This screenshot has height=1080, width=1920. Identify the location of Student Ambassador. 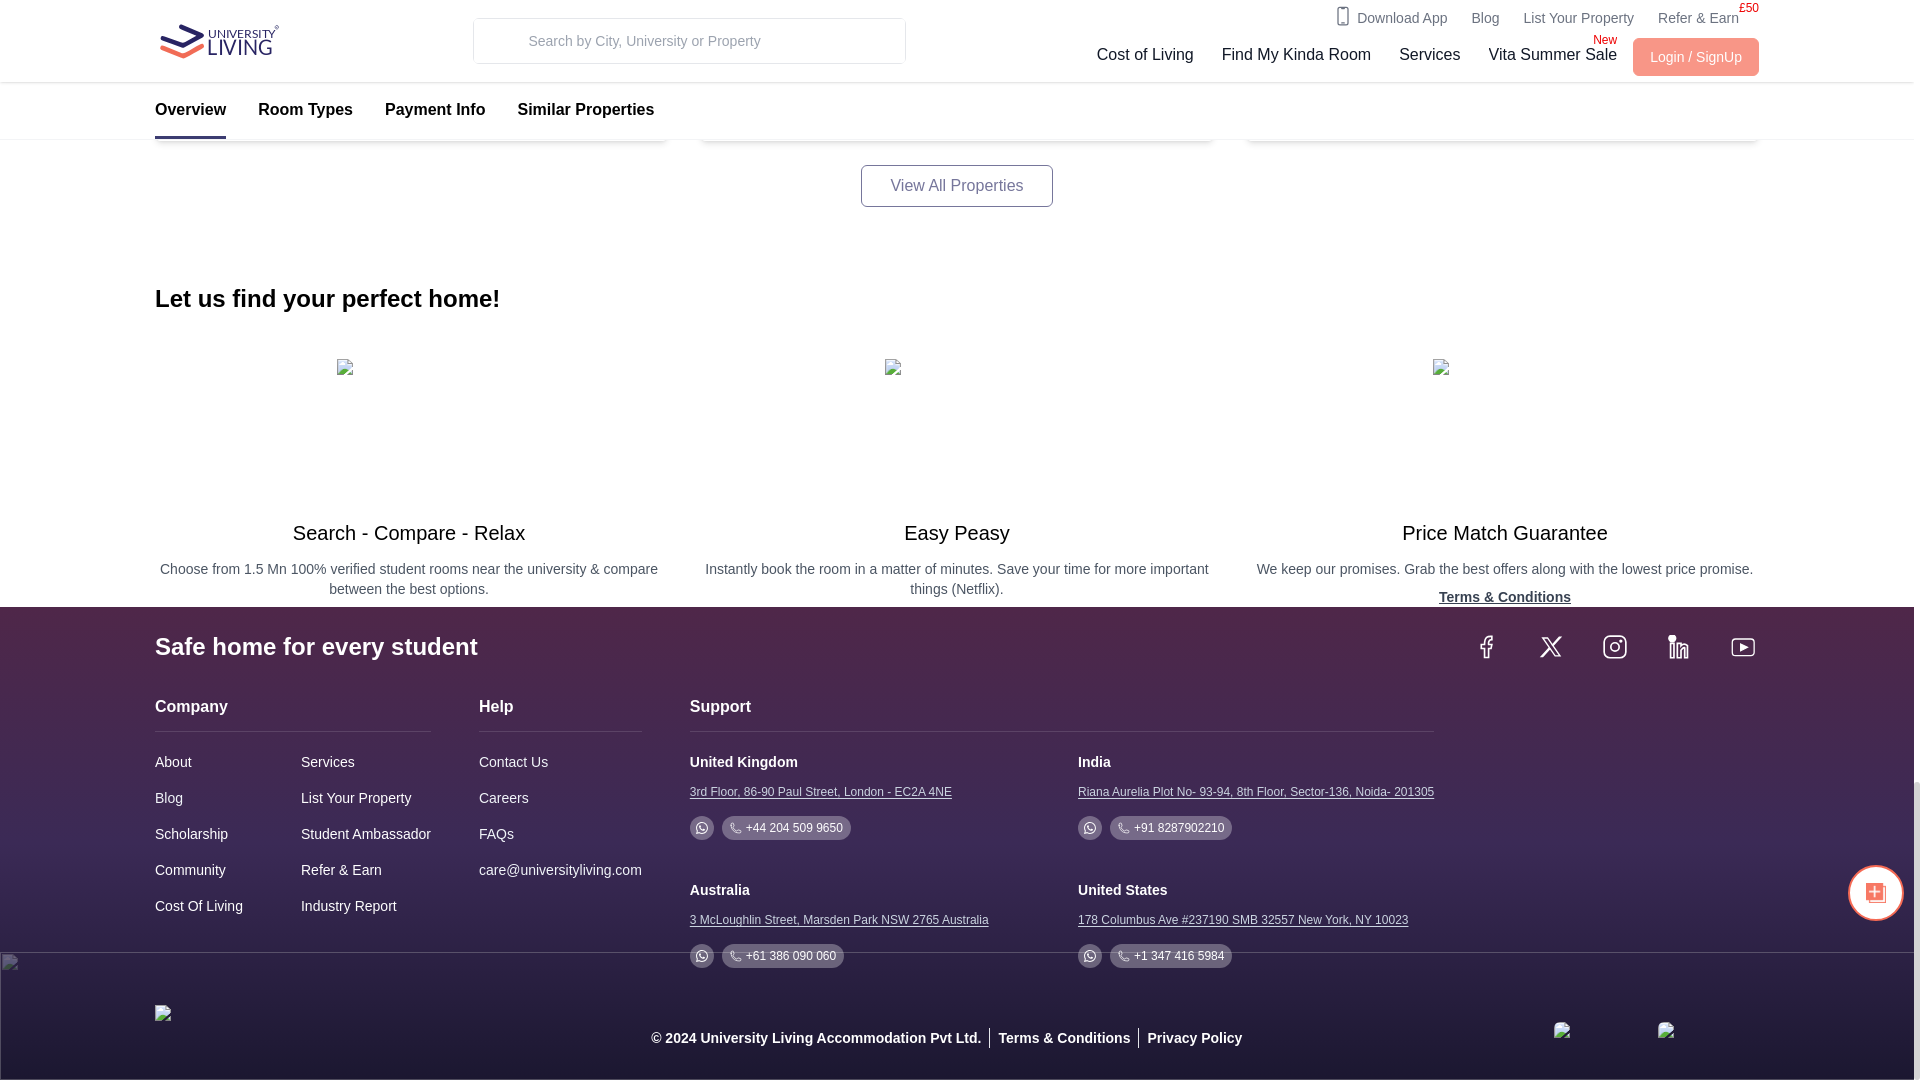
(366, 834).